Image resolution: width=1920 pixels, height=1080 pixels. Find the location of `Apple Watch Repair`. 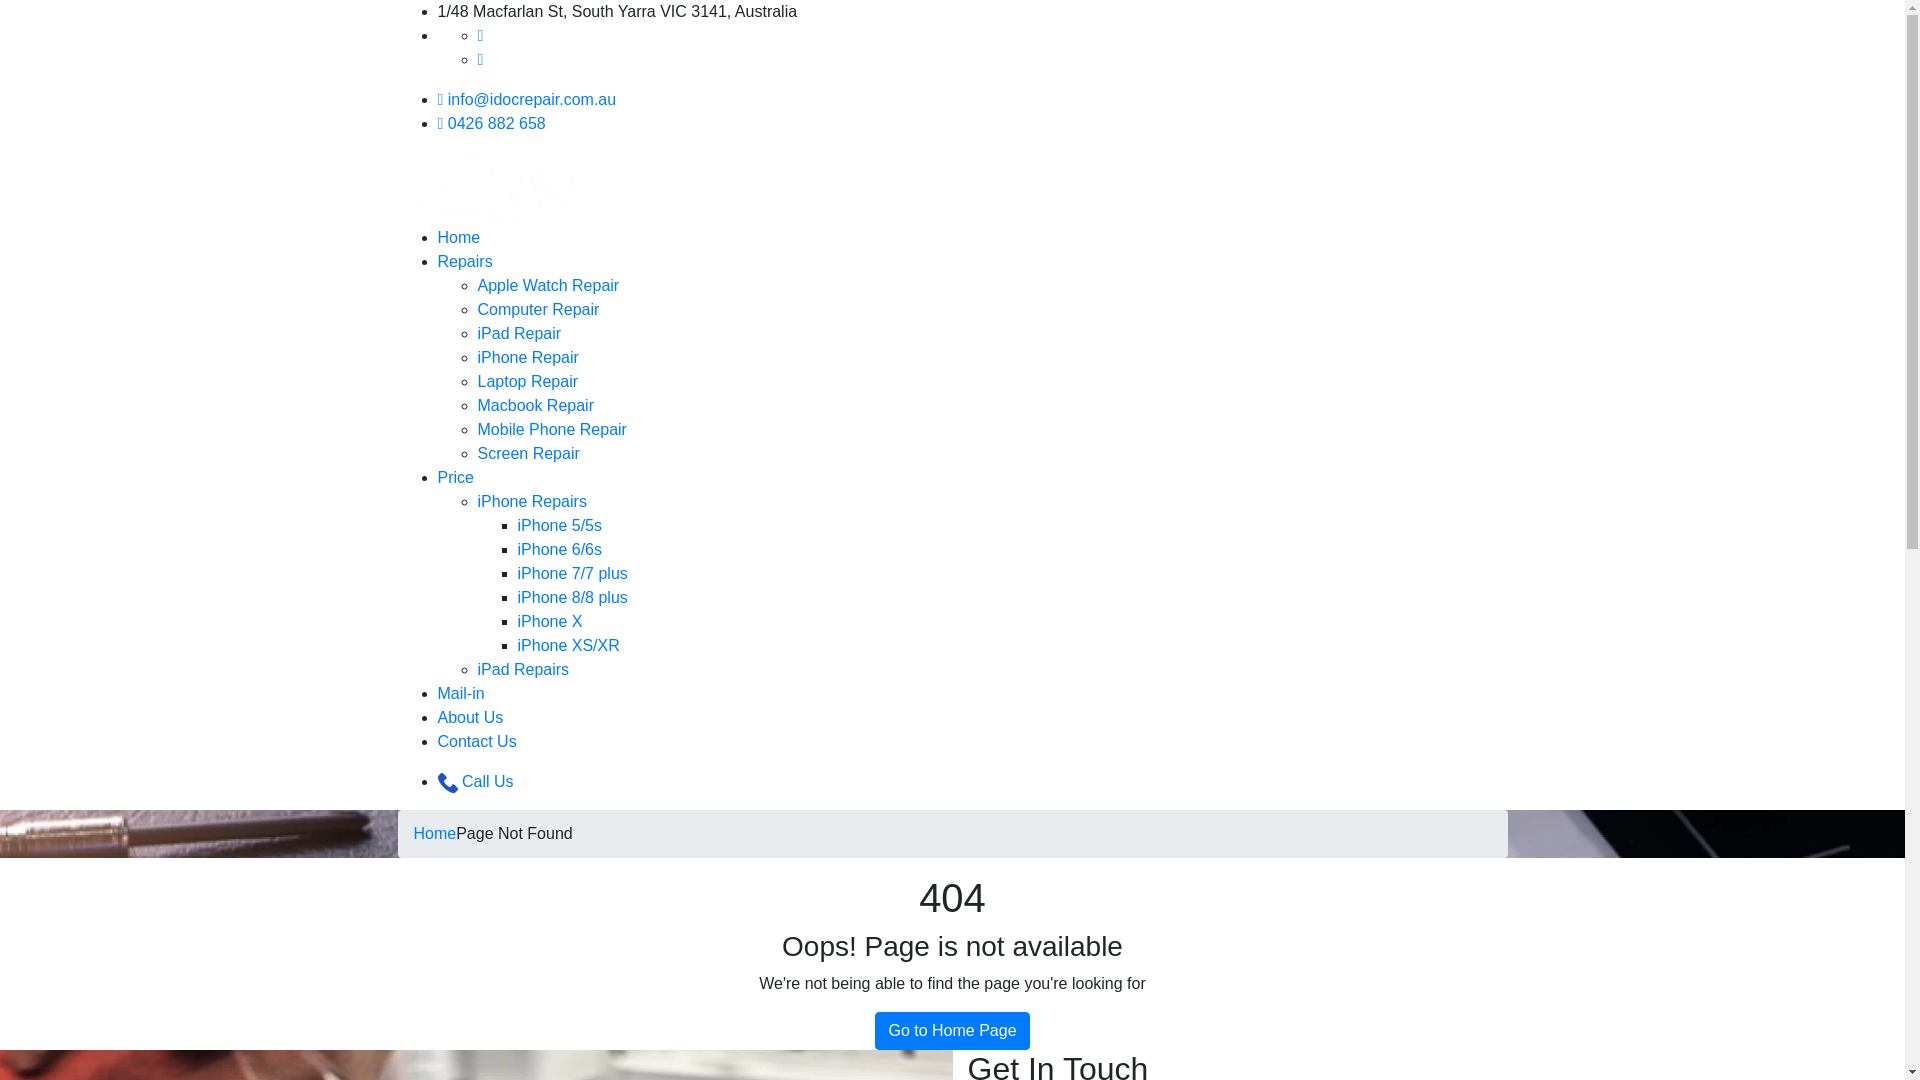

Apple Watch Repair is located at coordinates (549, 286).